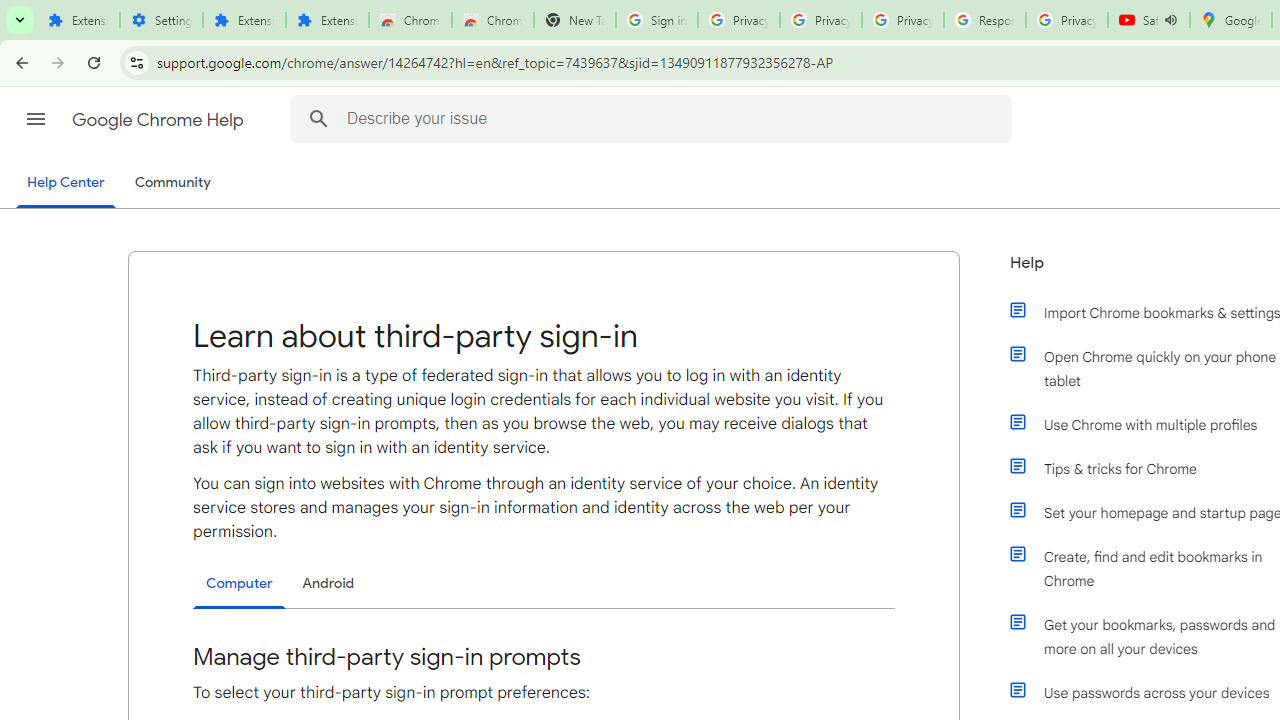 This screenshot has width=1280, height=720. What do you see at coordinates (78, 20) in the screenshot?
I see `Extensions` at bounding box center [78, 20].